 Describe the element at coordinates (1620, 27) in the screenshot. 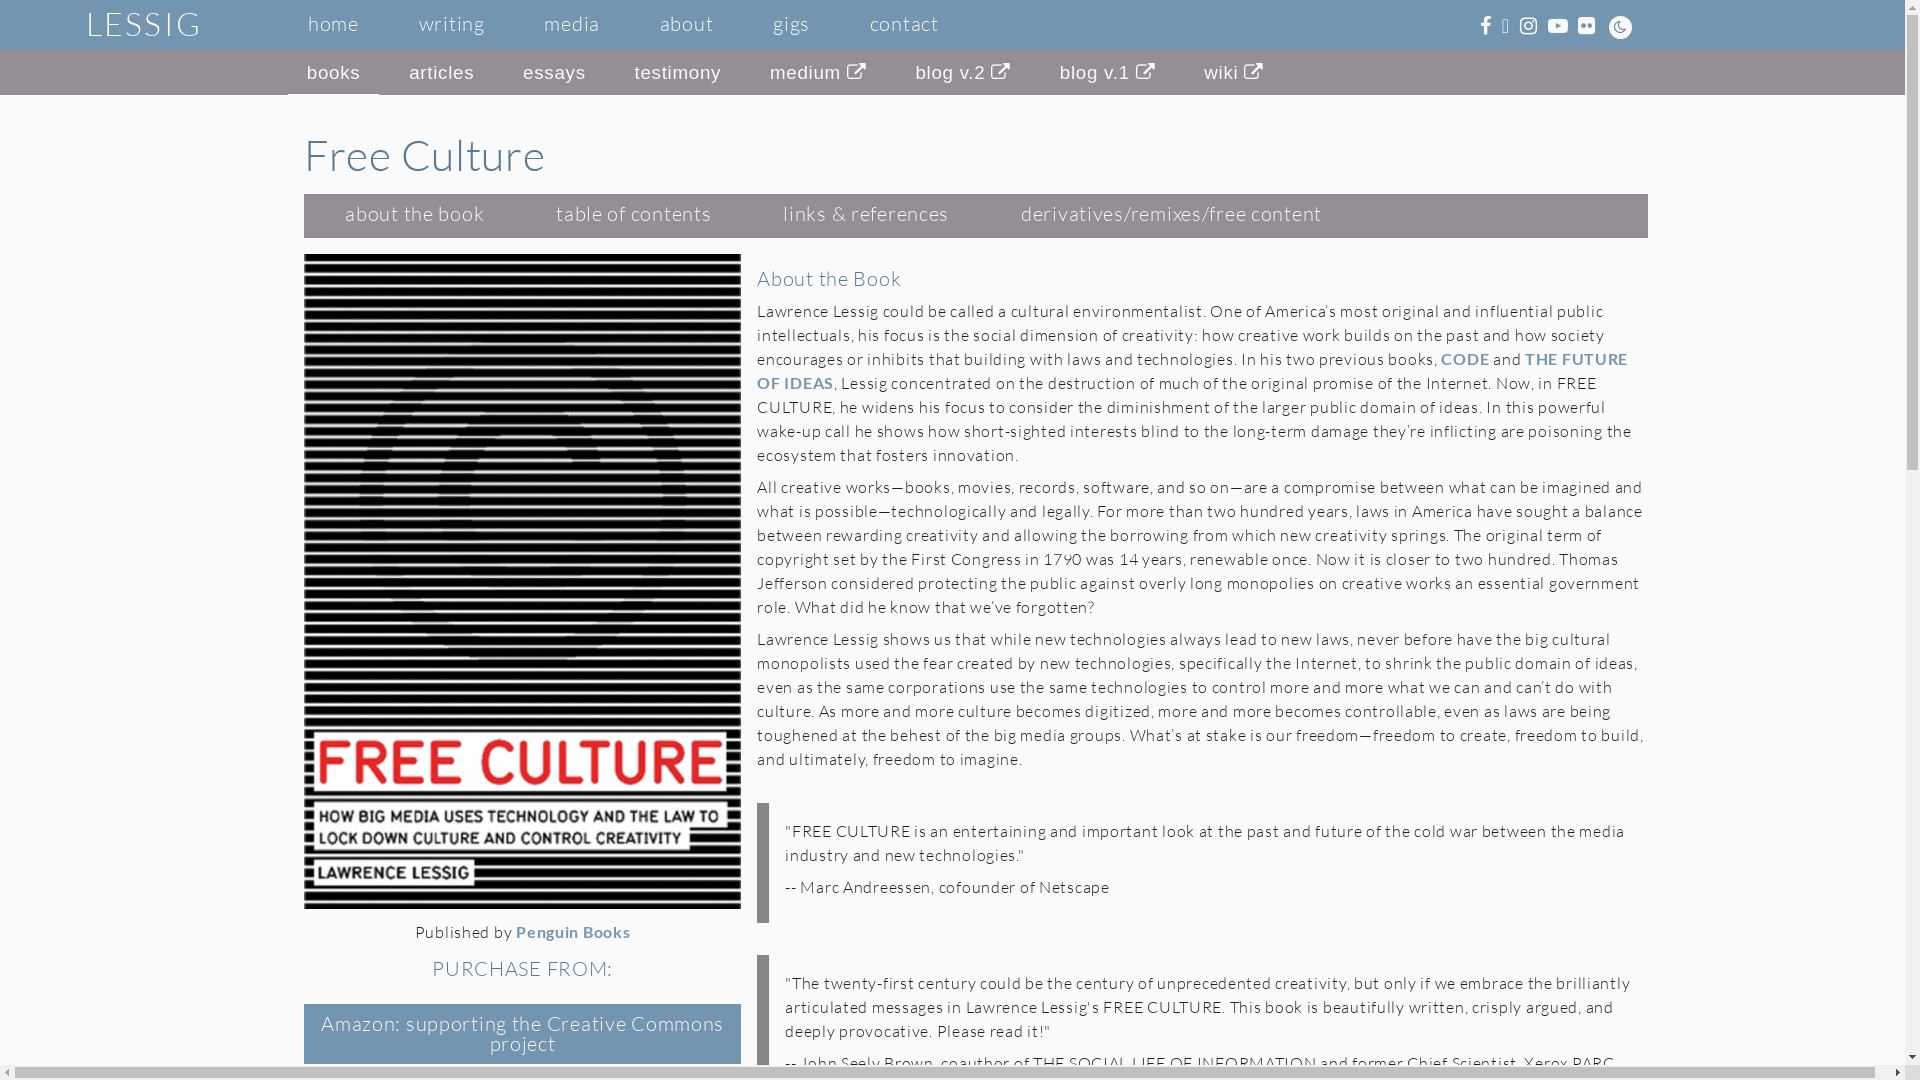

I see `dark mode` at that location.